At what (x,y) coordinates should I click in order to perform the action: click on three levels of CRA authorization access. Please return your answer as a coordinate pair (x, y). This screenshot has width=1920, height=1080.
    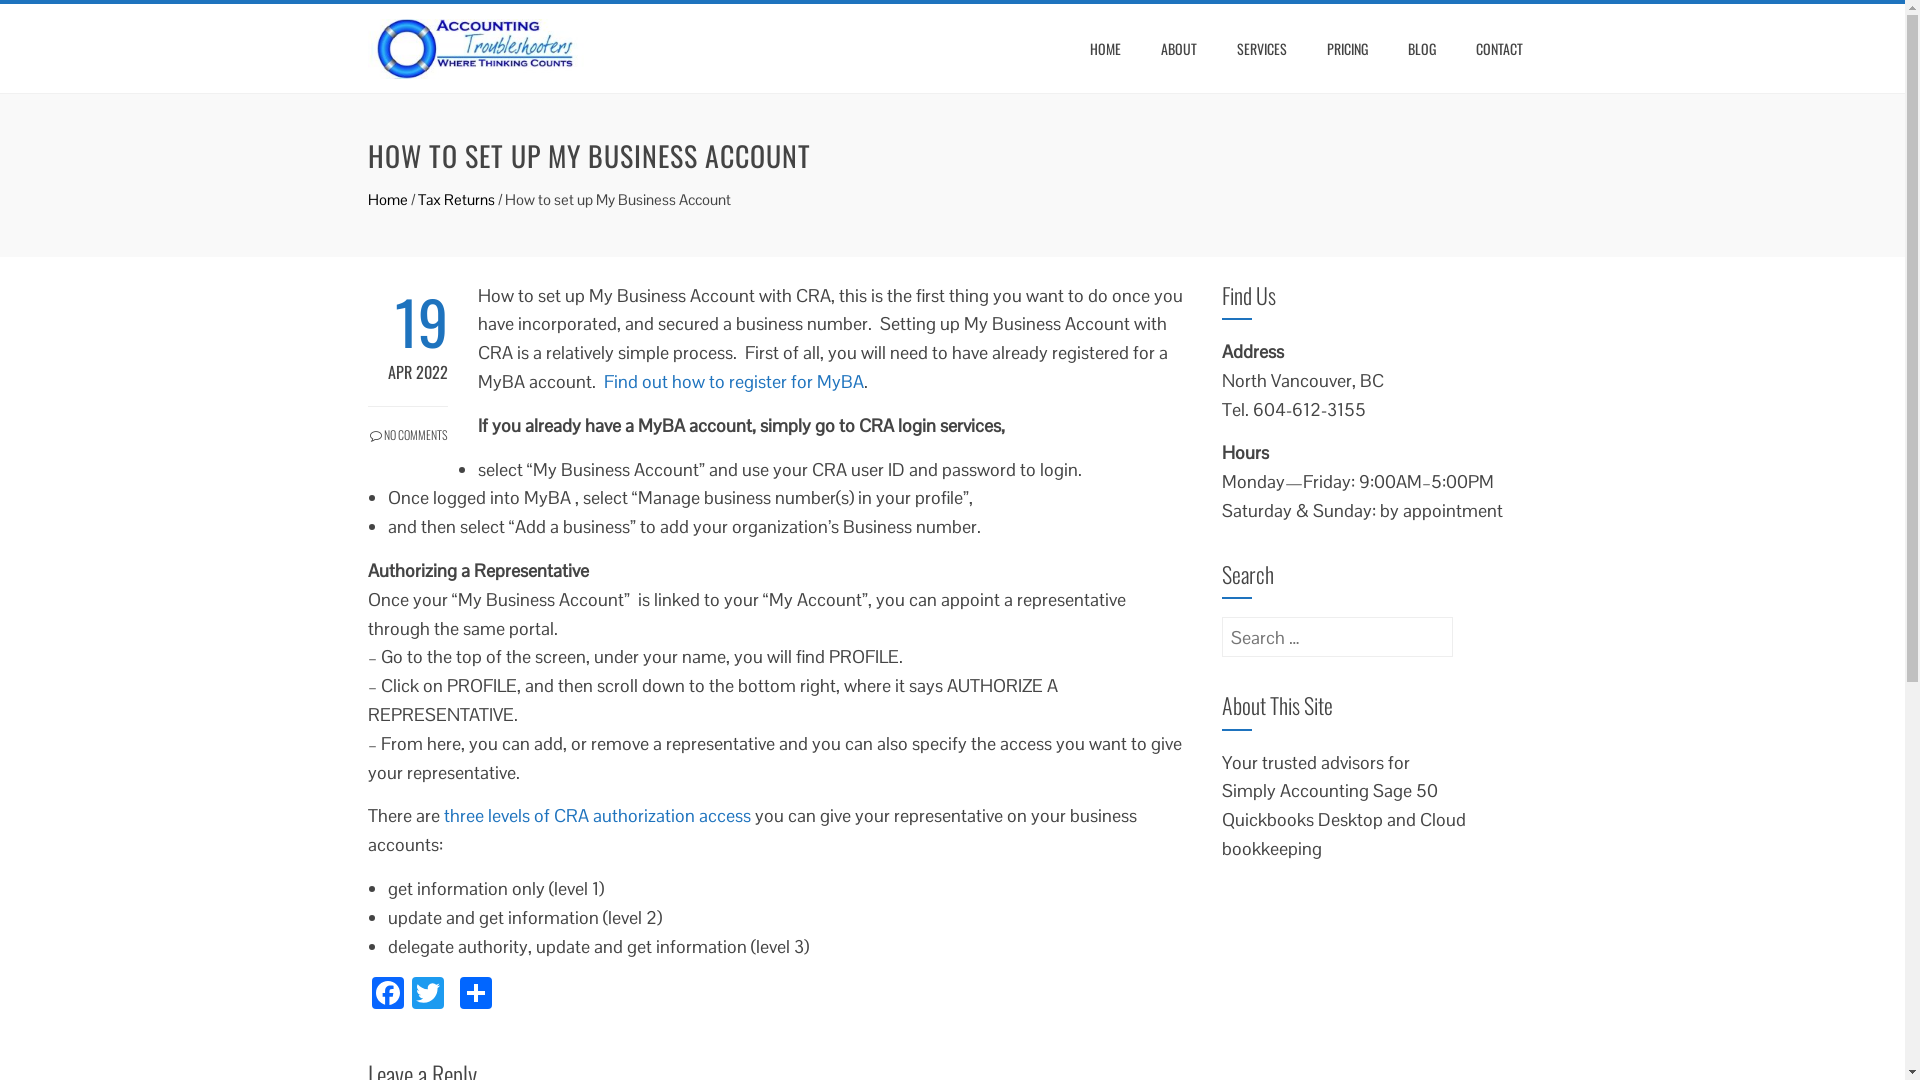
    Looking at the image, I should click on (598, 816).